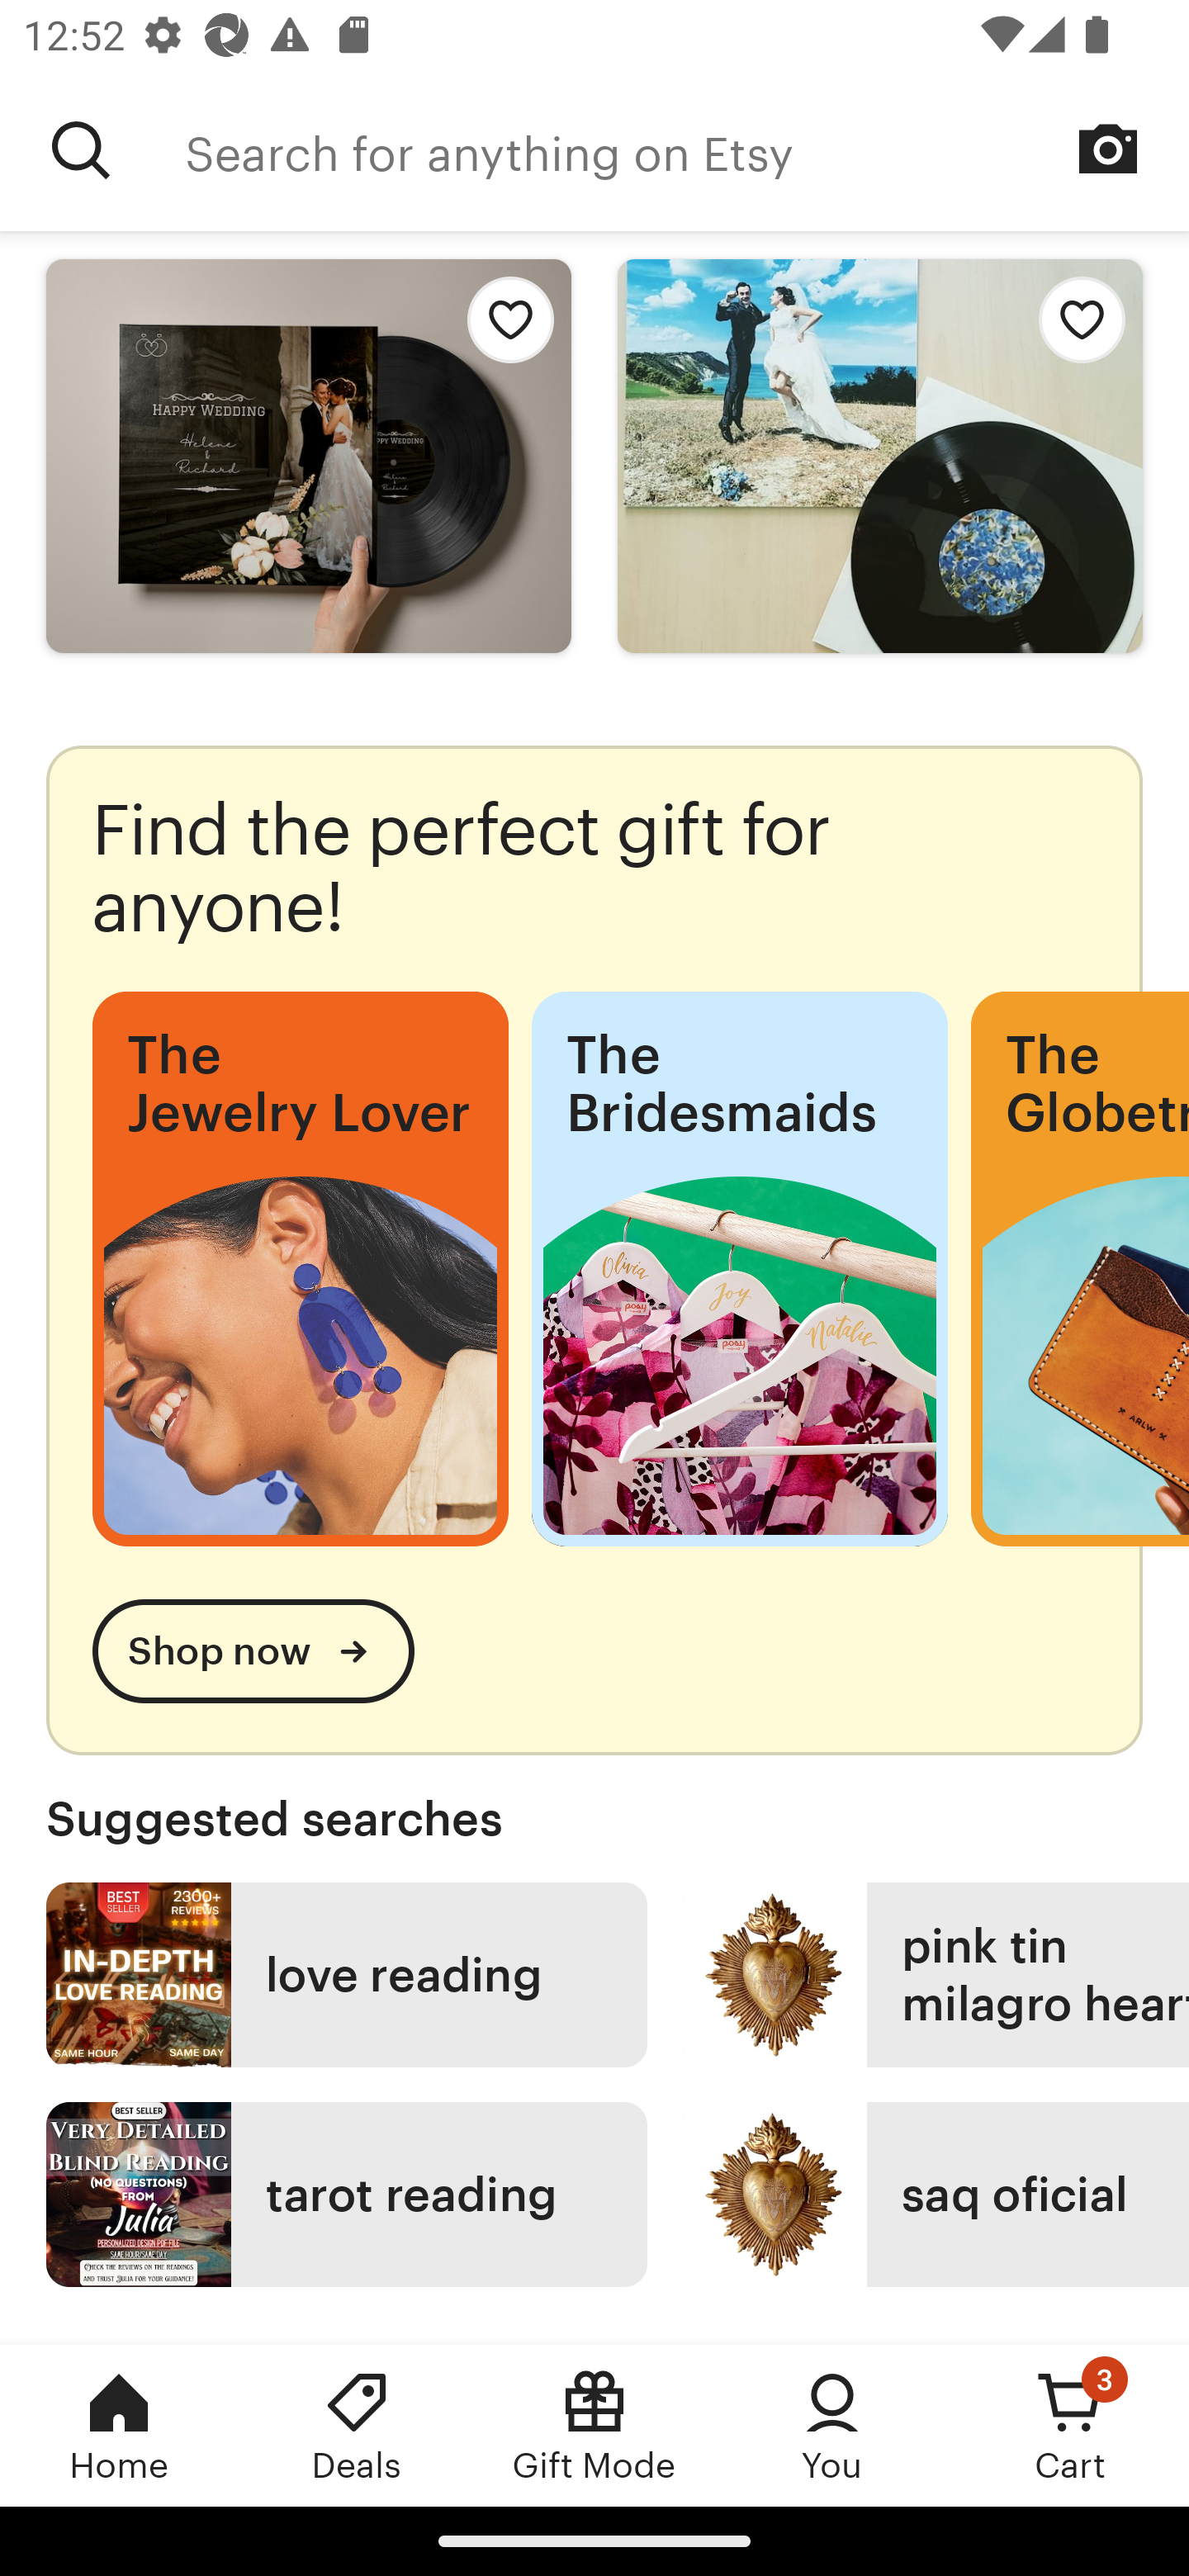  What do you see at coordinates (253, 1651) in the screenshot?
I see `Shop now` at bounding box center [253, 1651].